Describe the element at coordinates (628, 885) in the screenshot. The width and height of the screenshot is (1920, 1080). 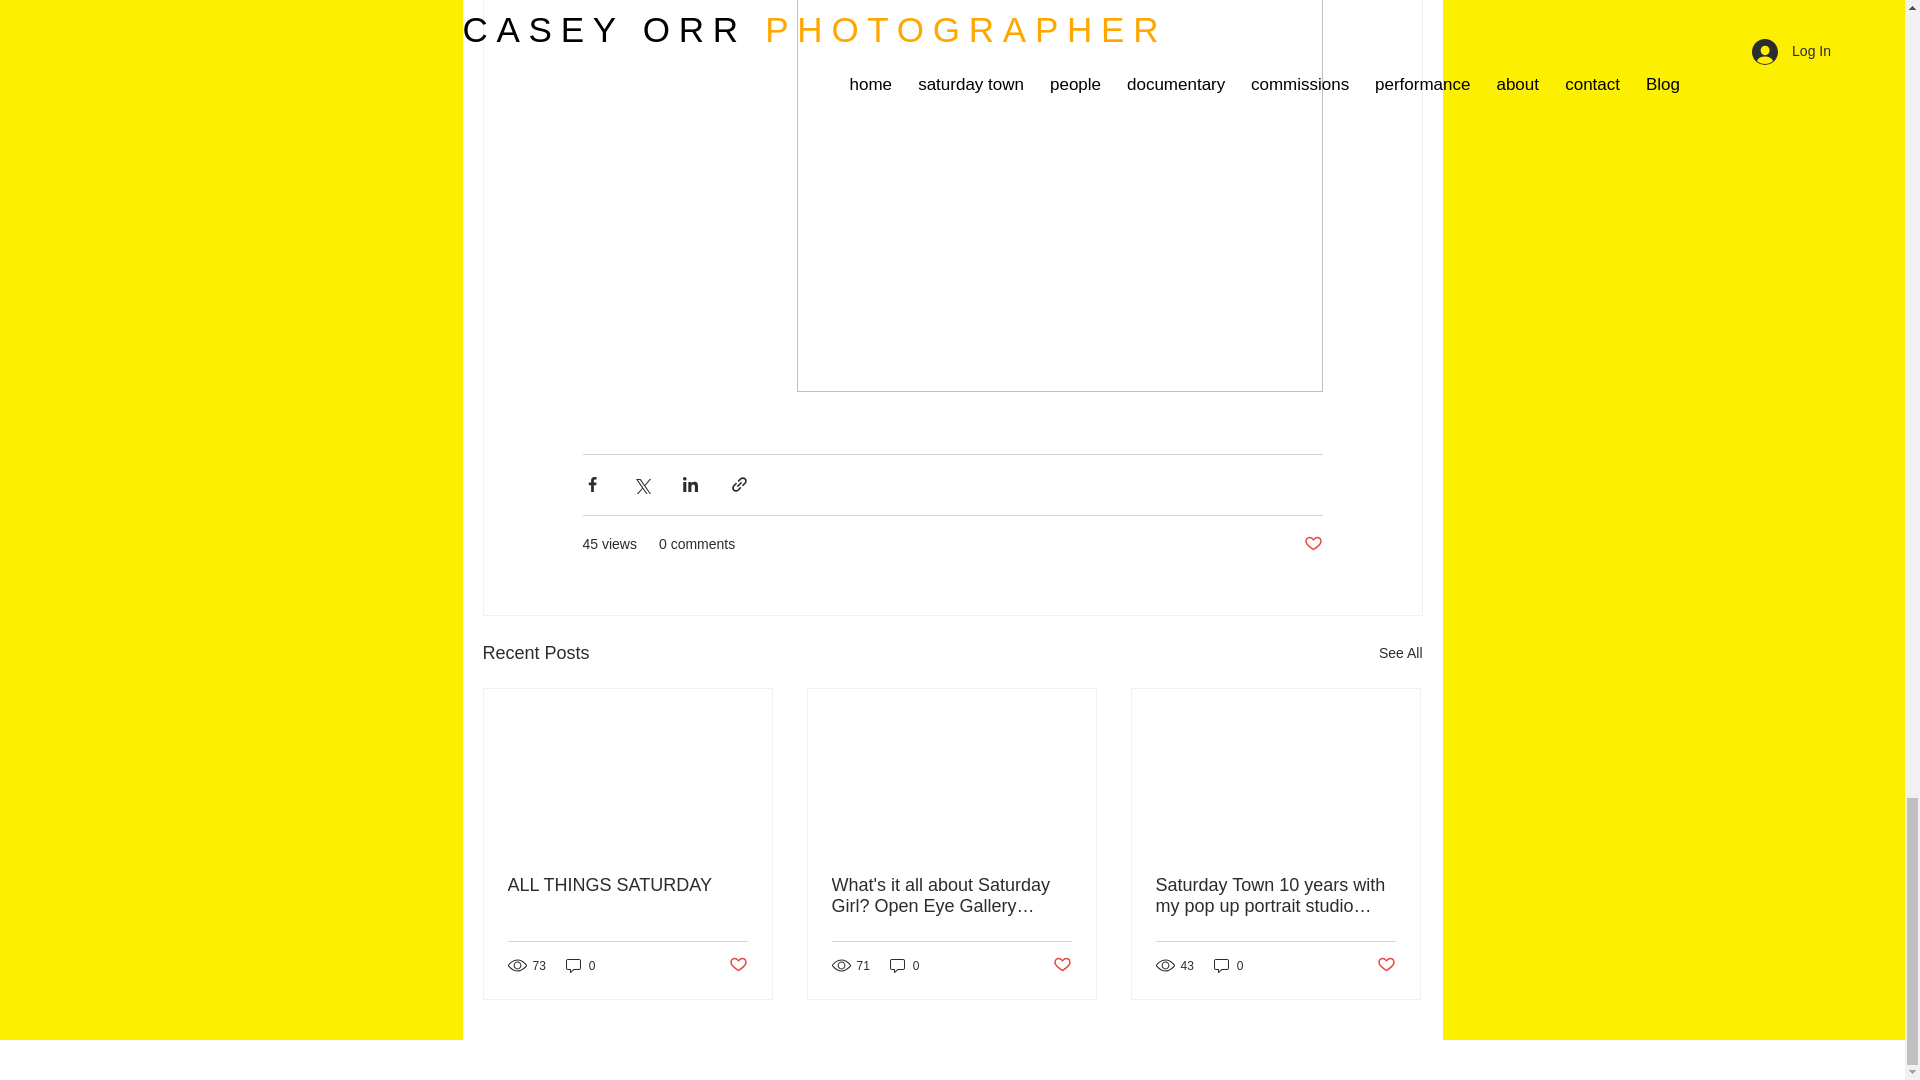
I see `ALL THINGS SATURDAY` at that location.